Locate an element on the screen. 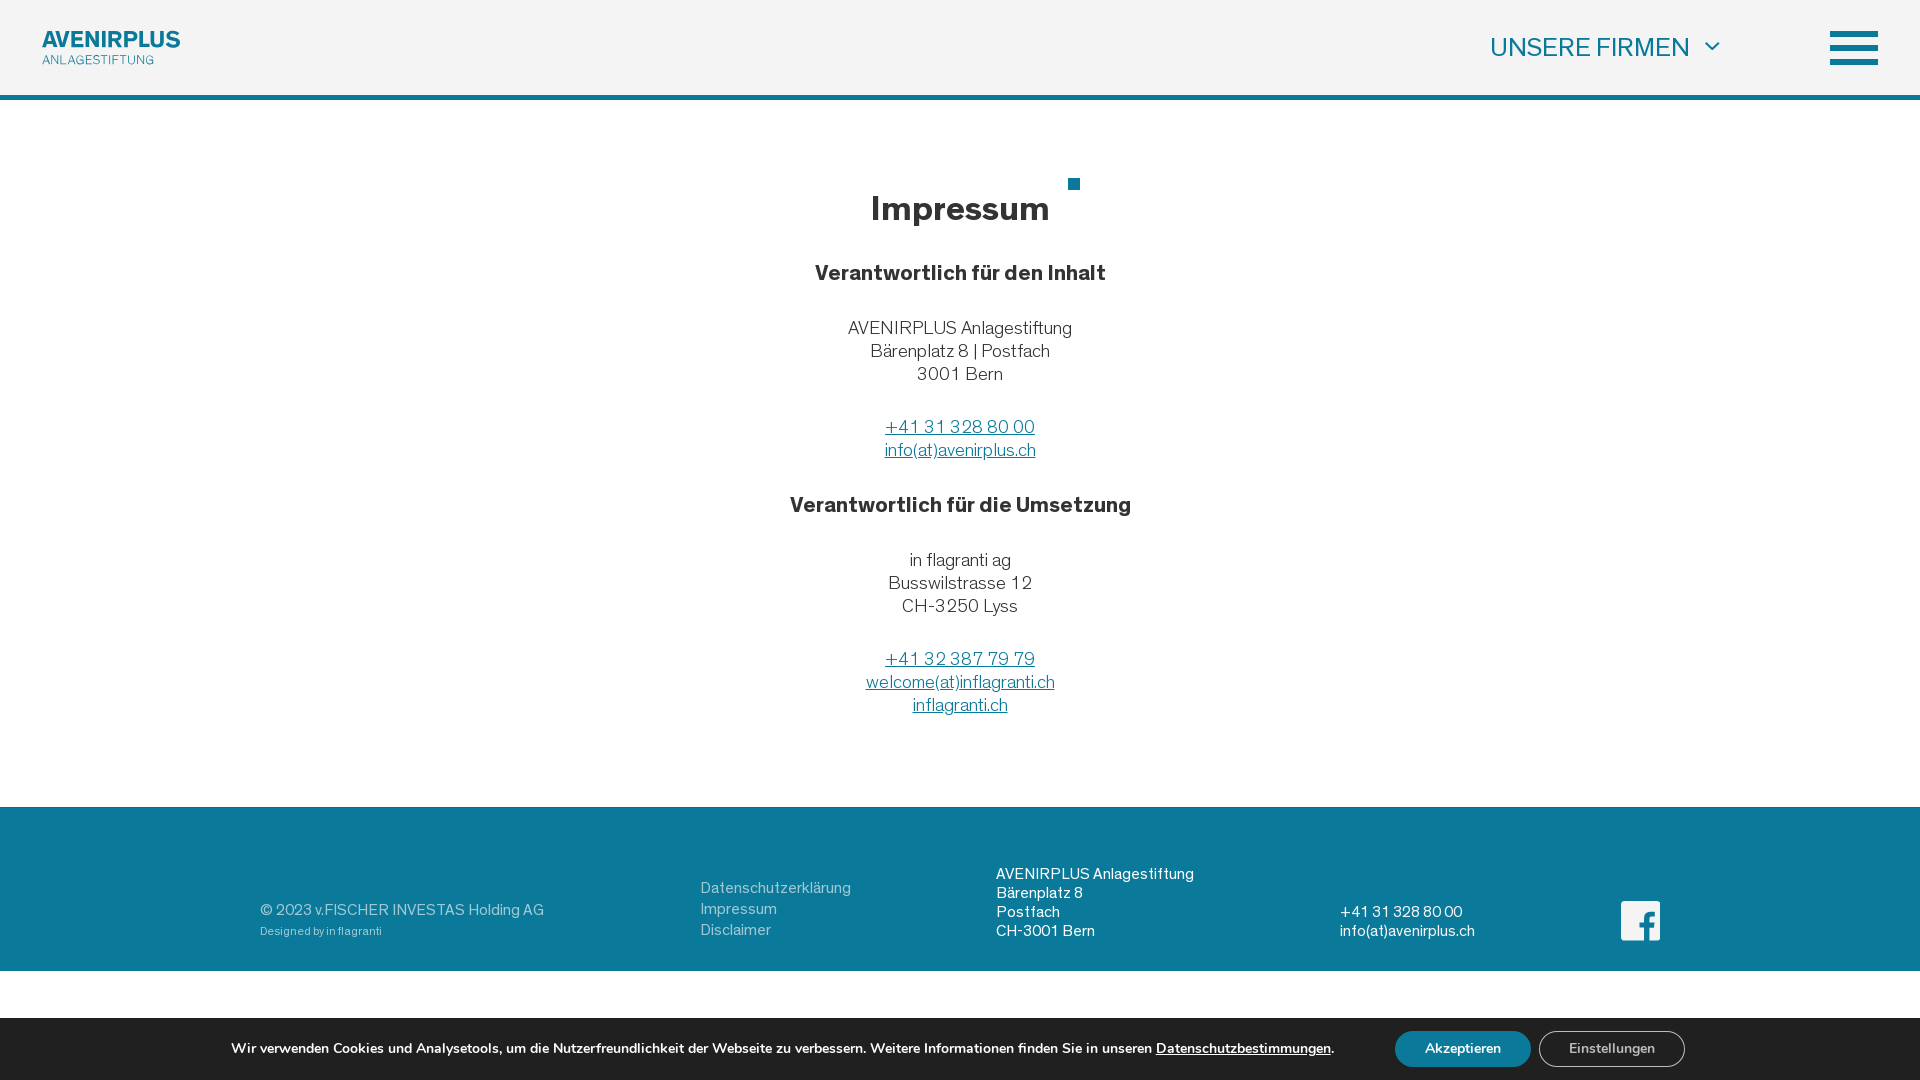 This screenshot has width=1920, height=1080. Datenschutzbestimmungen is located at coordinates (1244, 1048).